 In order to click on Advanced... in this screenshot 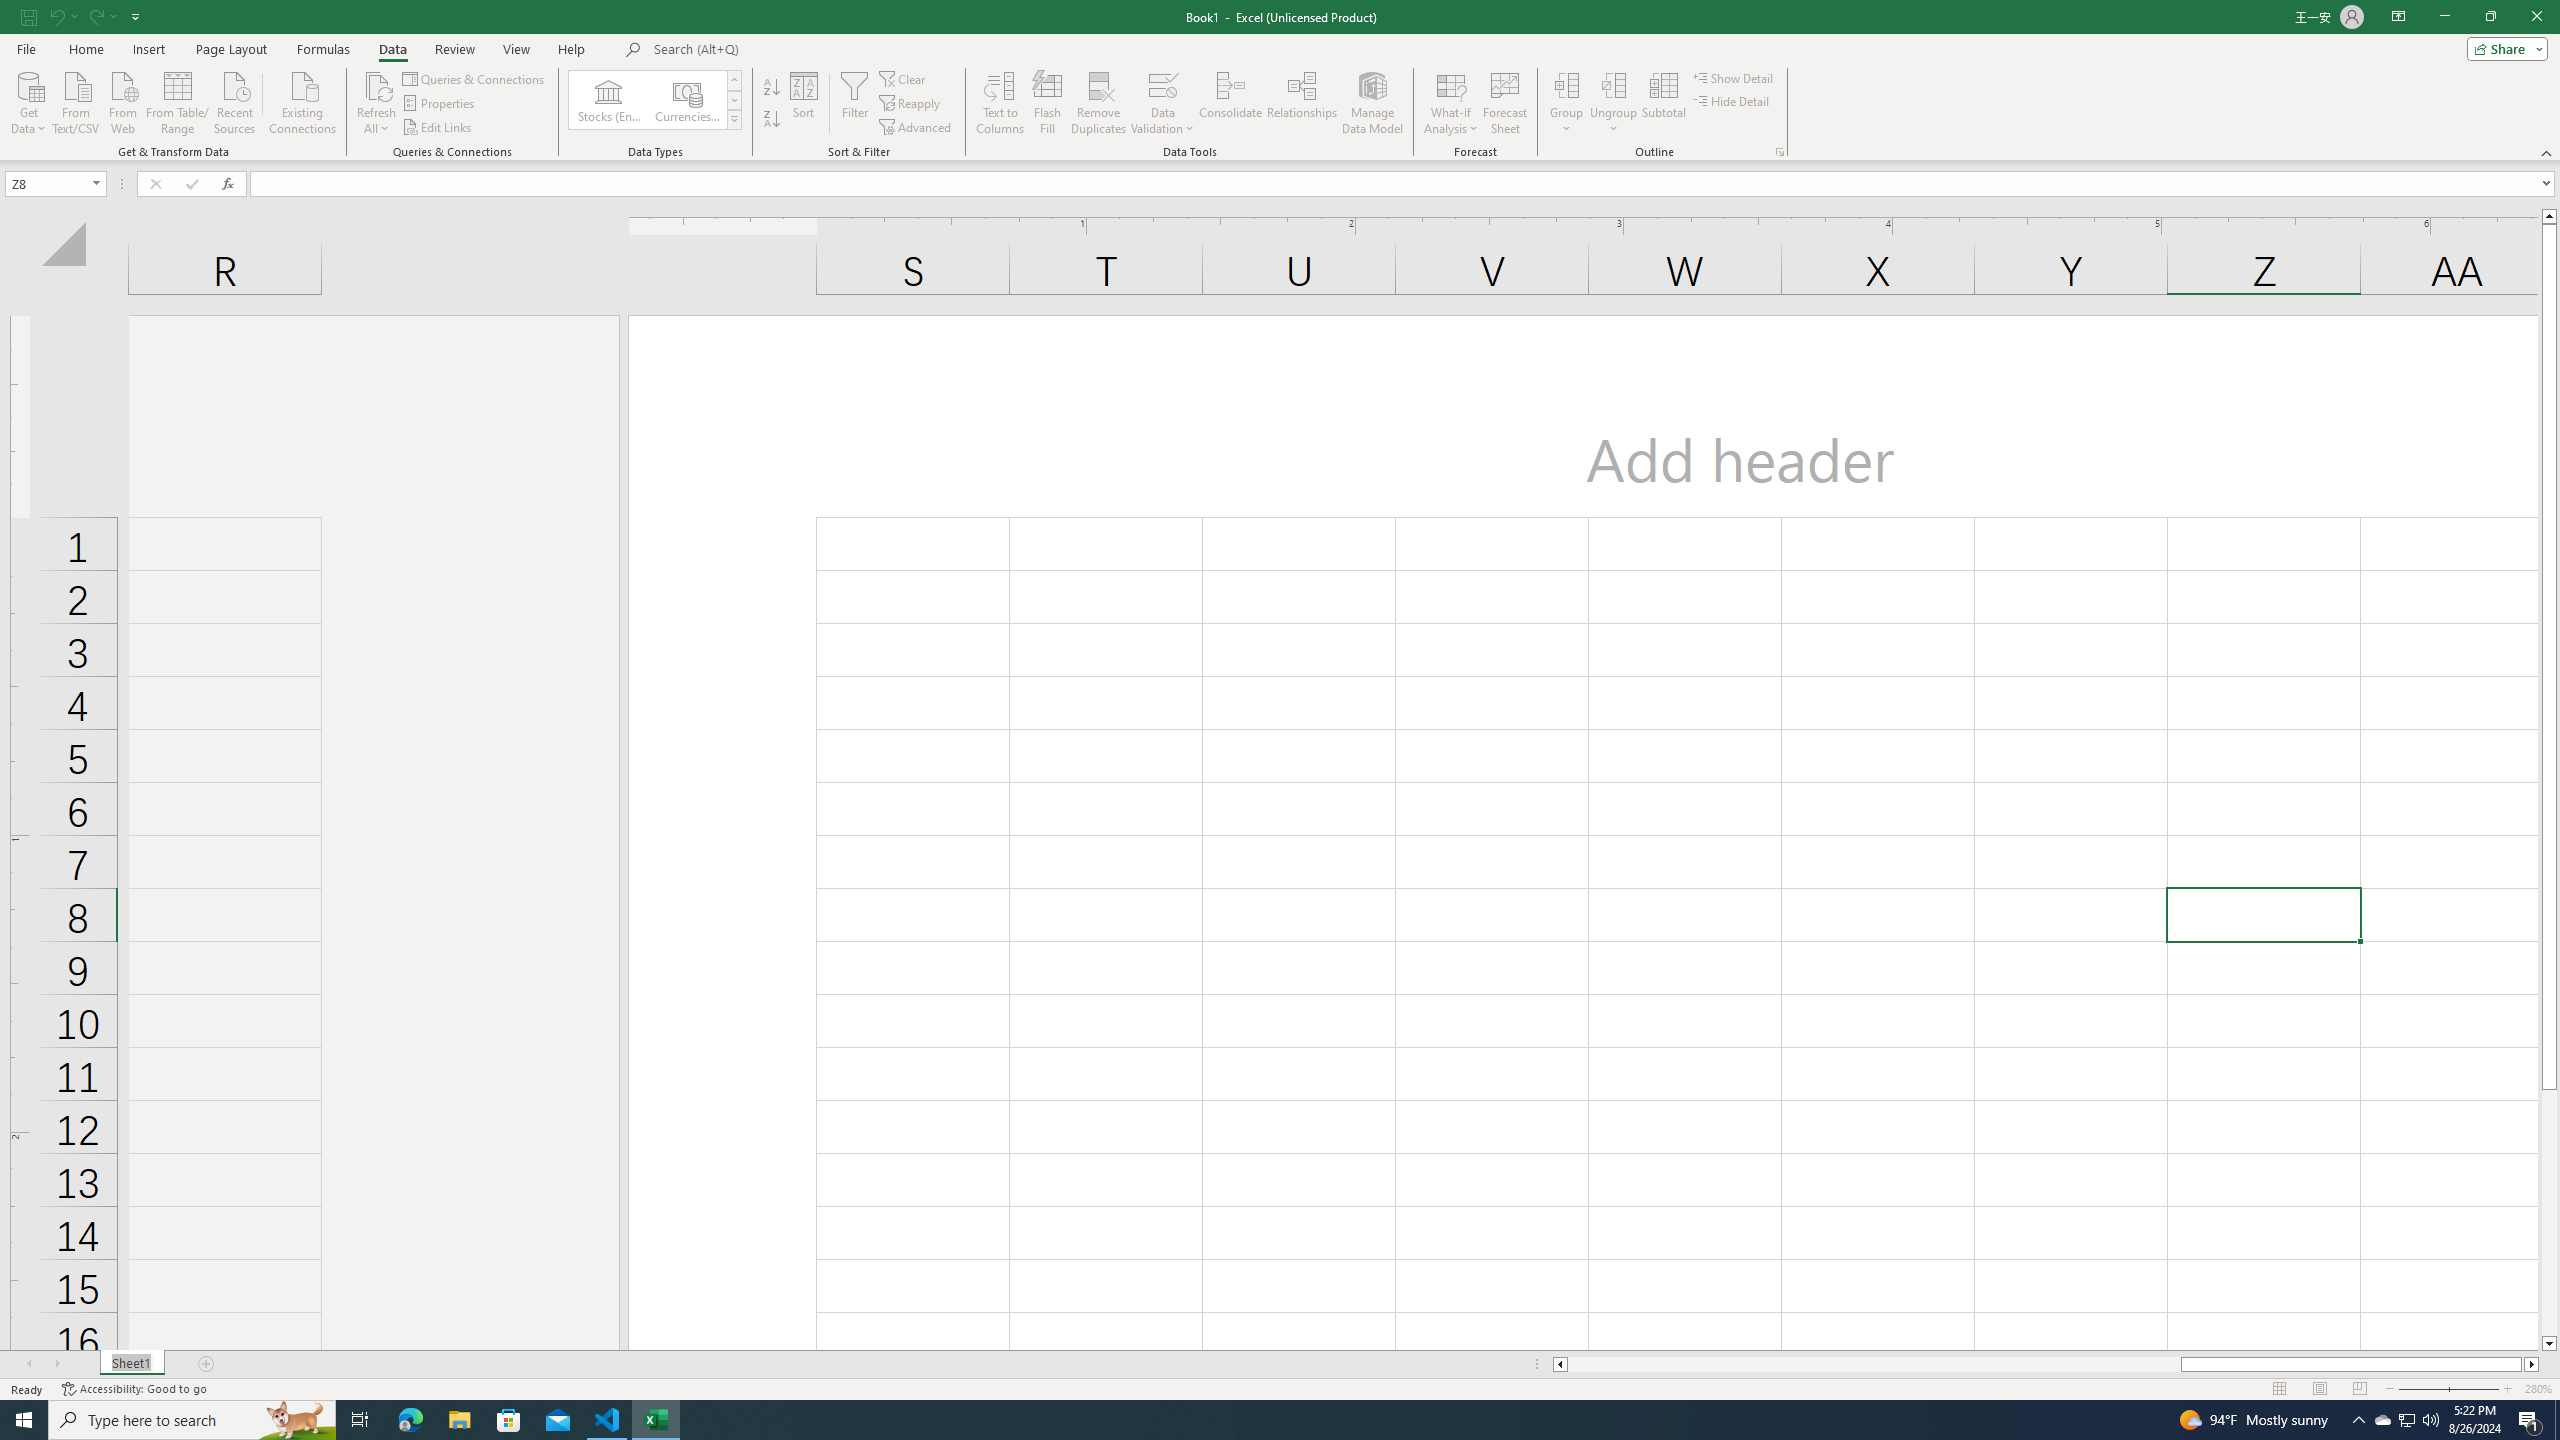, I will do `click(916, 128)`.